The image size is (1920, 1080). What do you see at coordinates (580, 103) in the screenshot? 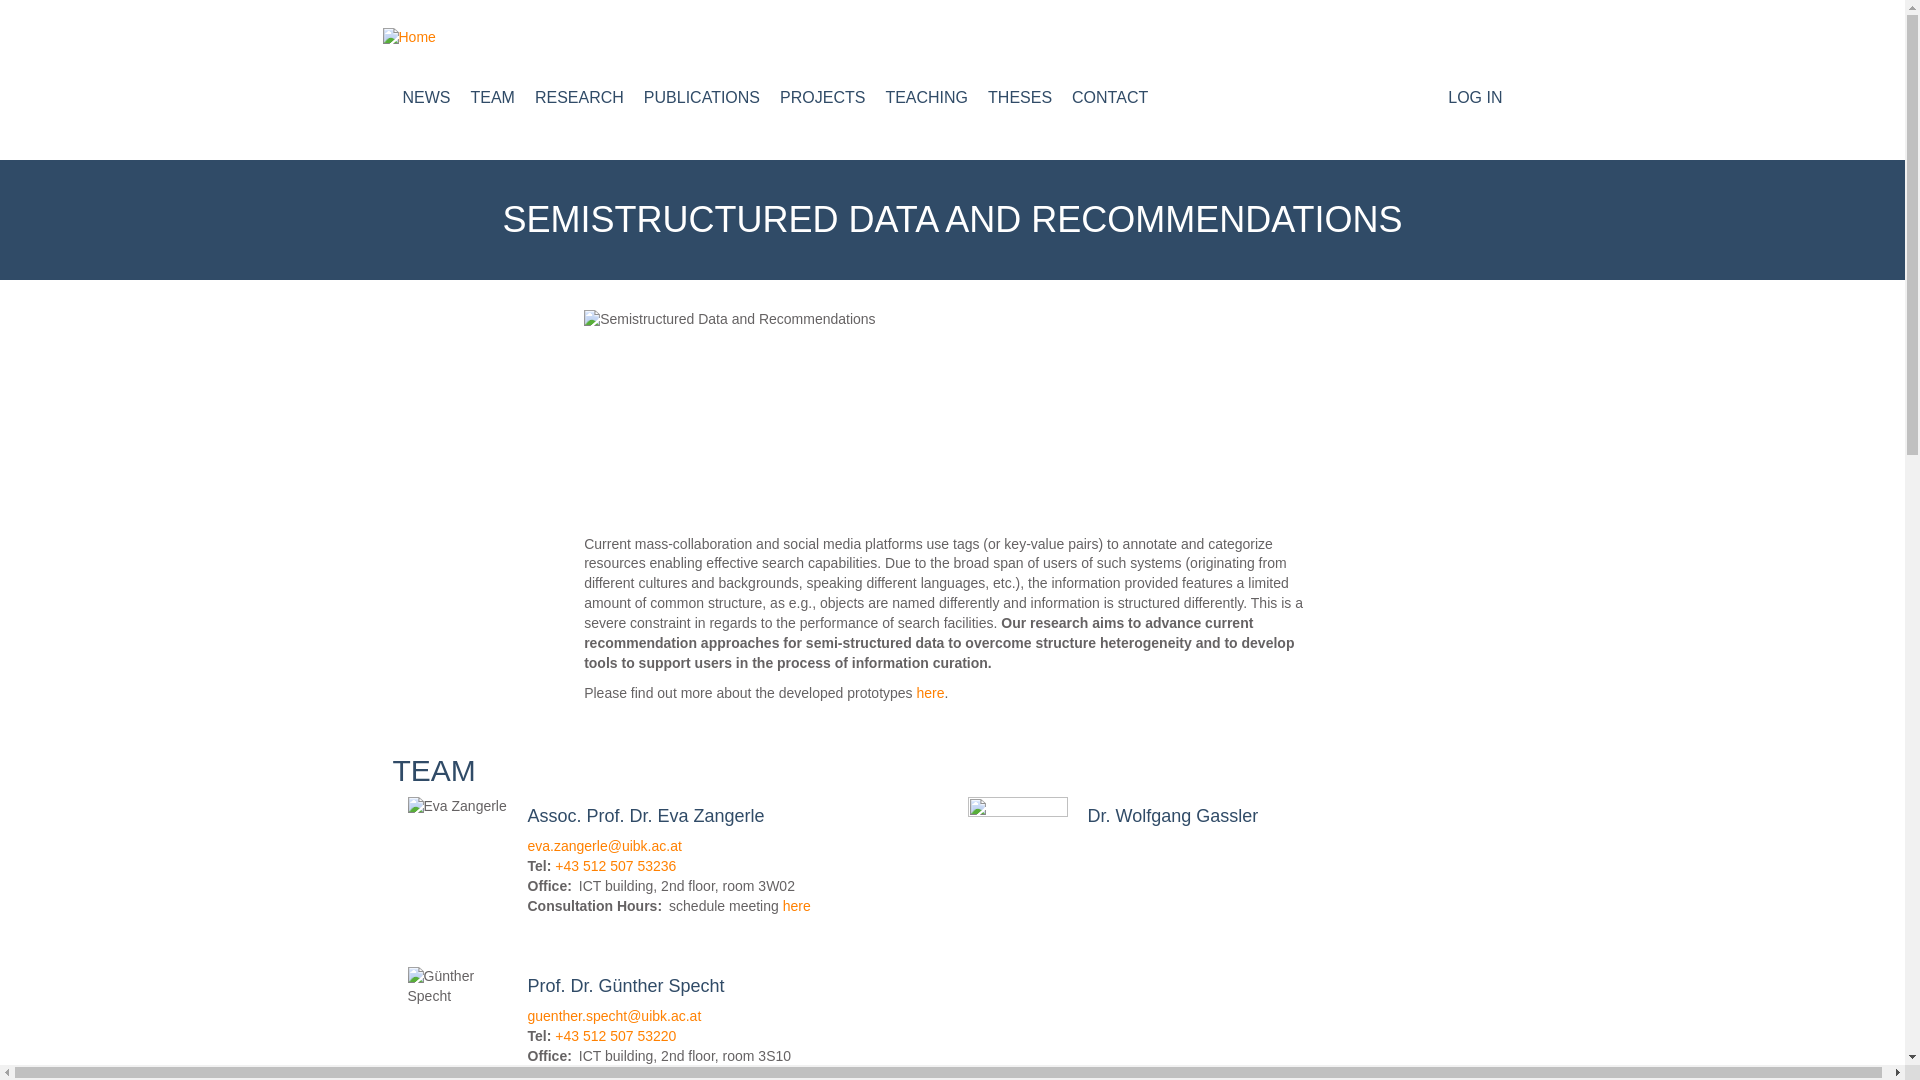
I see `RESEARCH` at bounding box center [580, 103].